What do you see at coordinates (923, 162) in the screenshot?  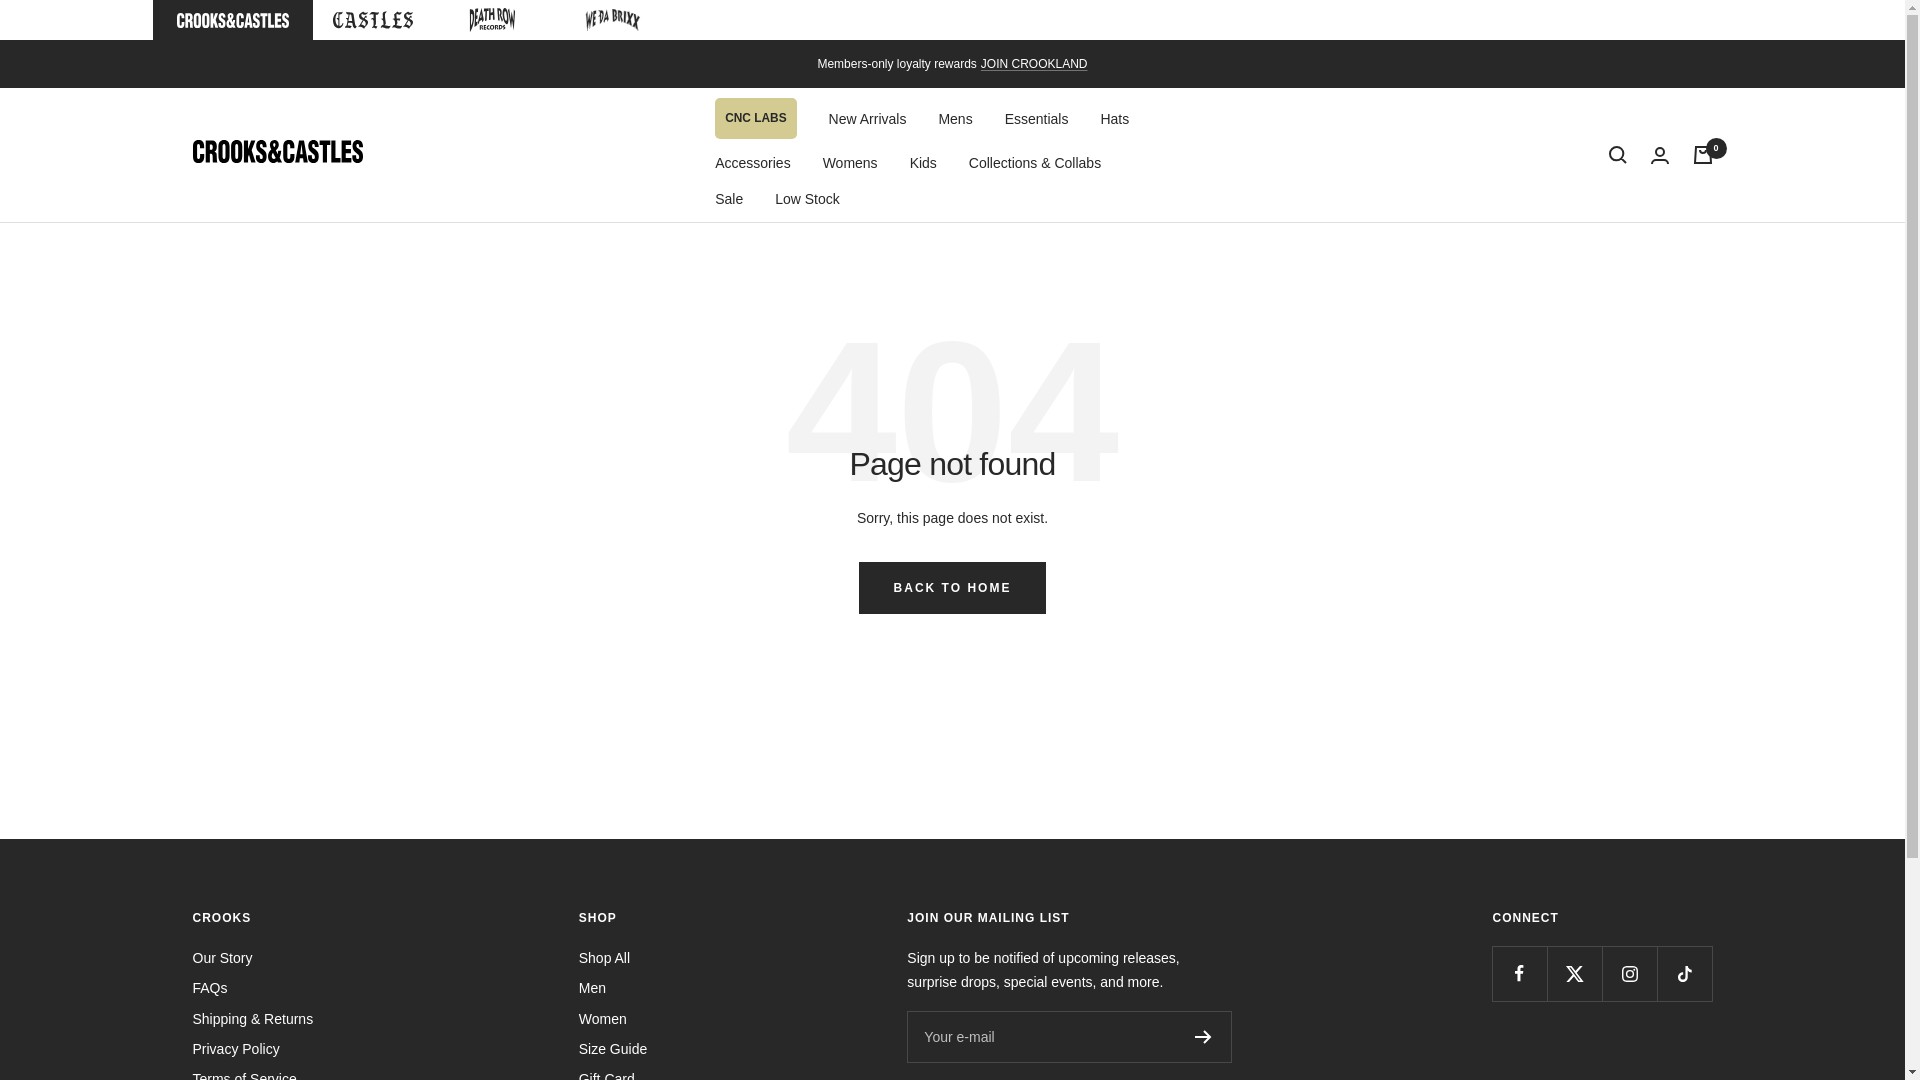 I see `Kids` at bounding box center [923, 162].